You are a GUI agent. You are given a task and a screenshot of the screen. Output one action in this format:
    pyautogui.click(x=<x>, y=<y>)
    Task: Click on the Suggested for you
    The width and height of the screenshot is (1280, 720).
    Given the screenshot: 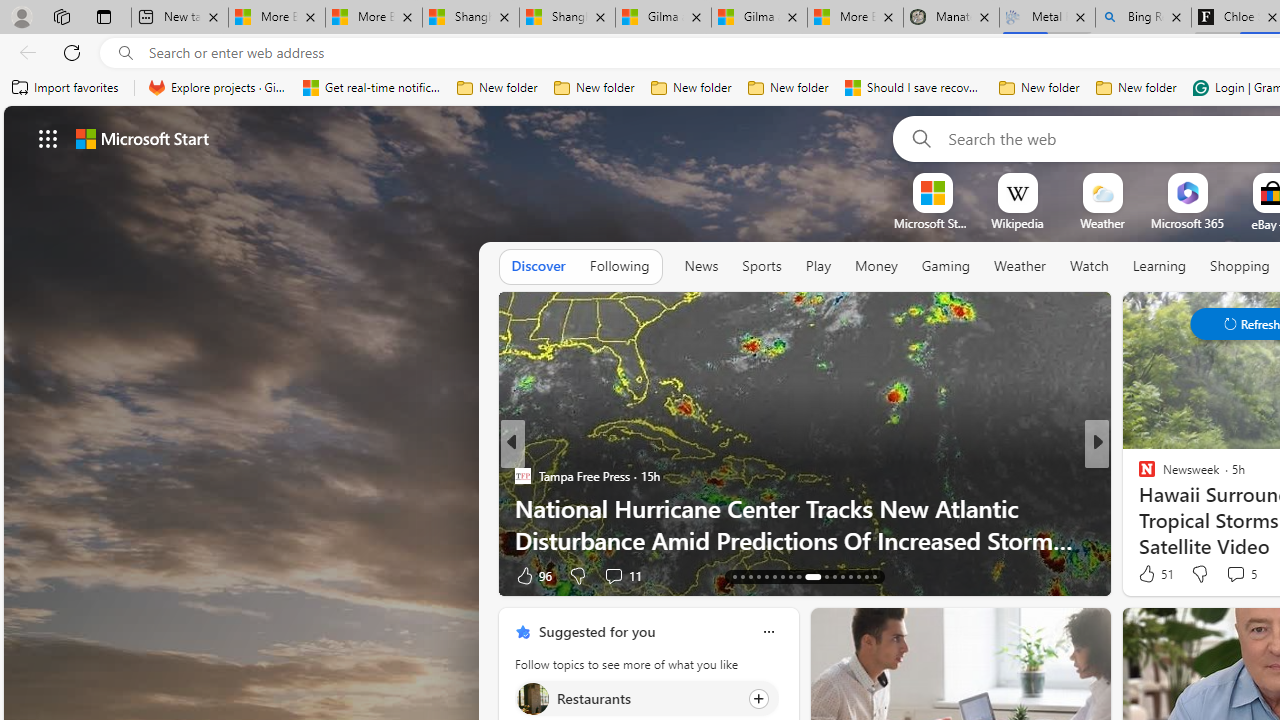 What is the action you would take?
    pyautogui.click(x=596, y=631)
    